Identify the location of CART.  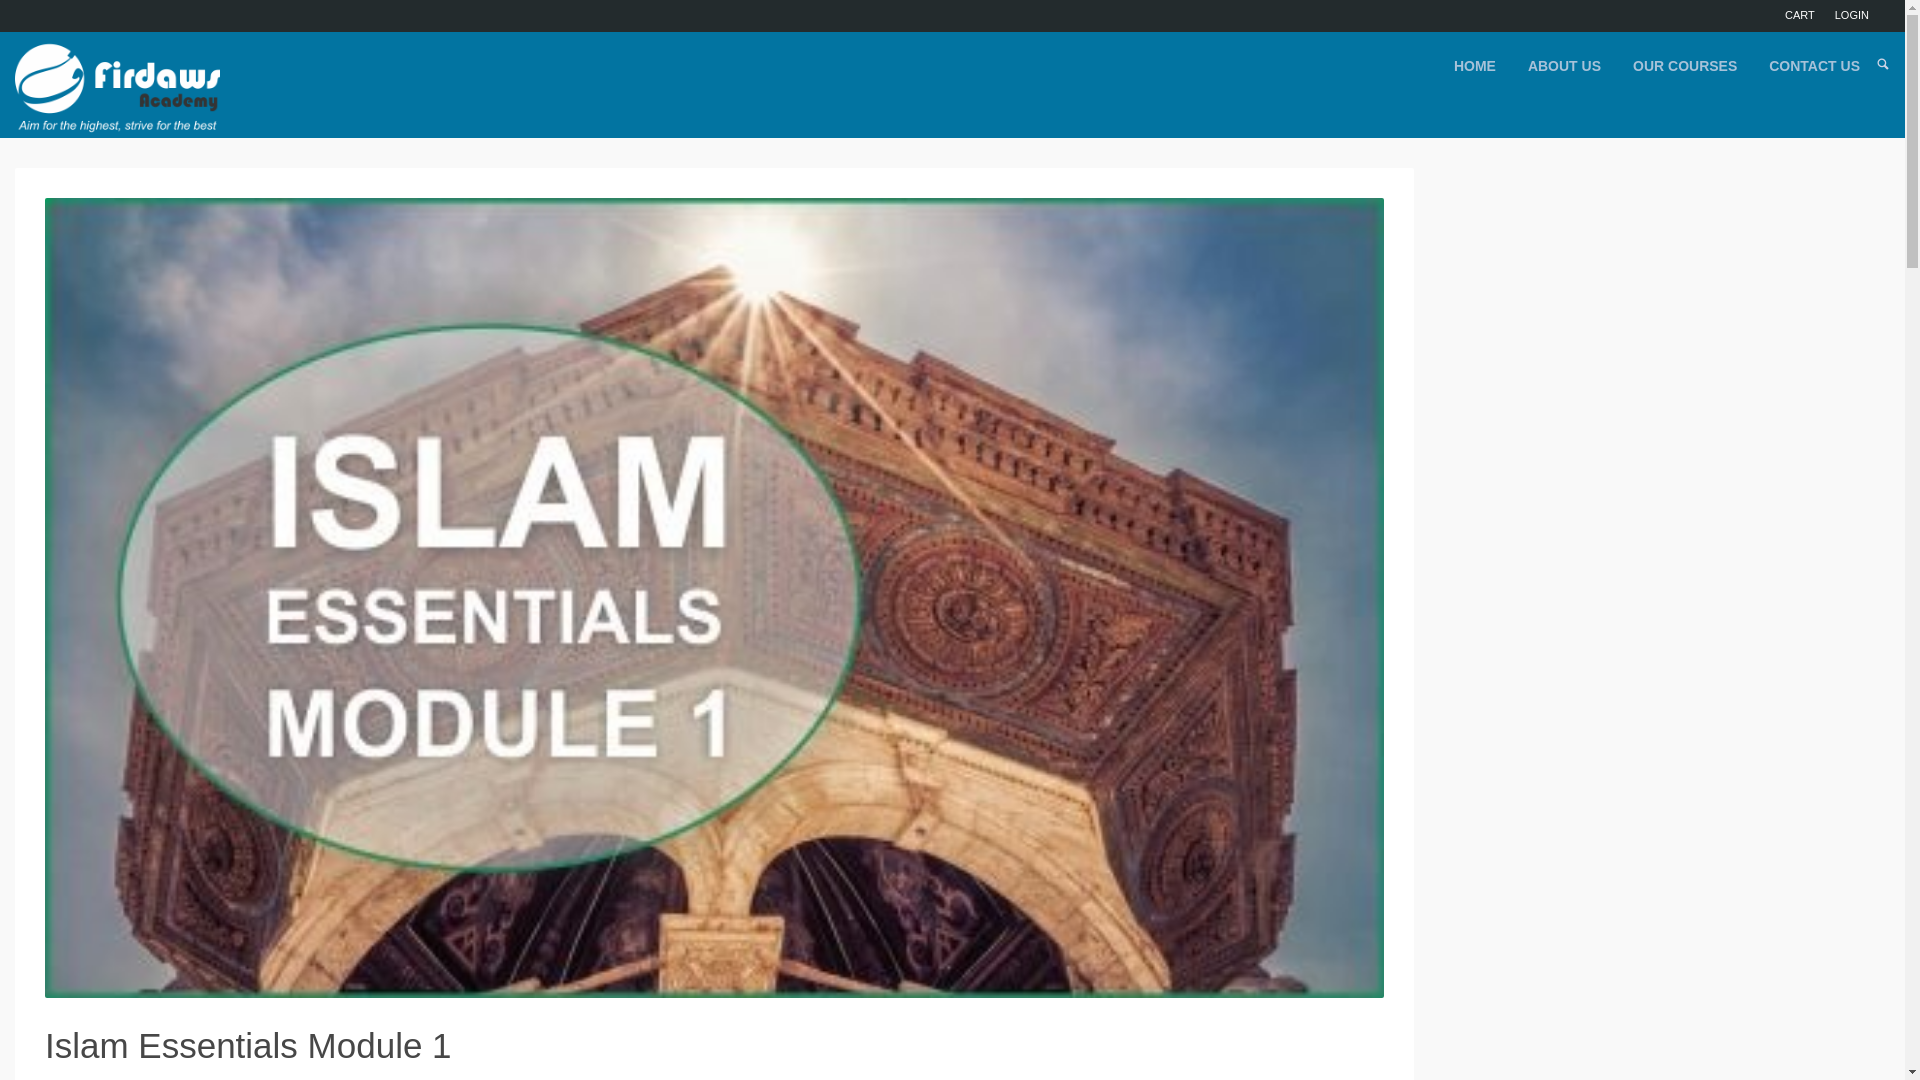
(1800, 15).